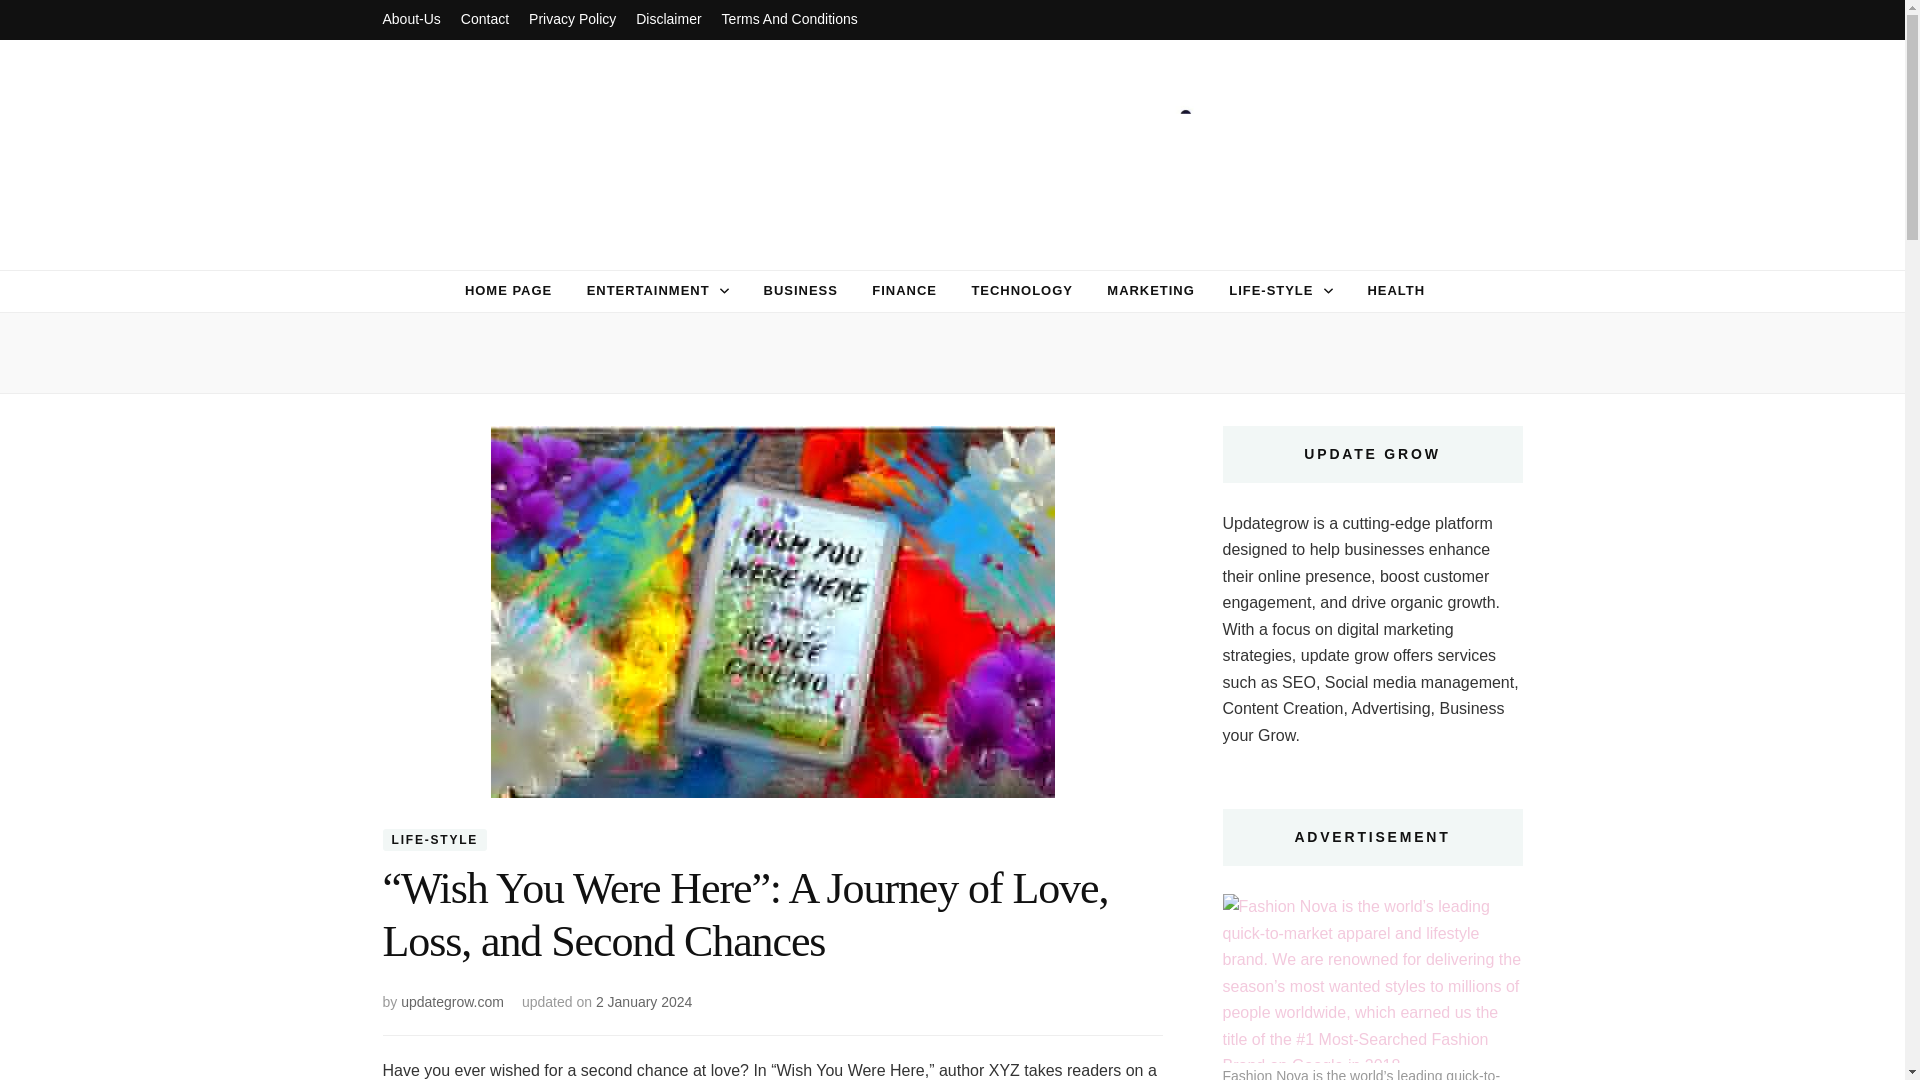 The width and height of the screenshot is (1920, 1080). I want to click on About-Us, so click(410, 20).